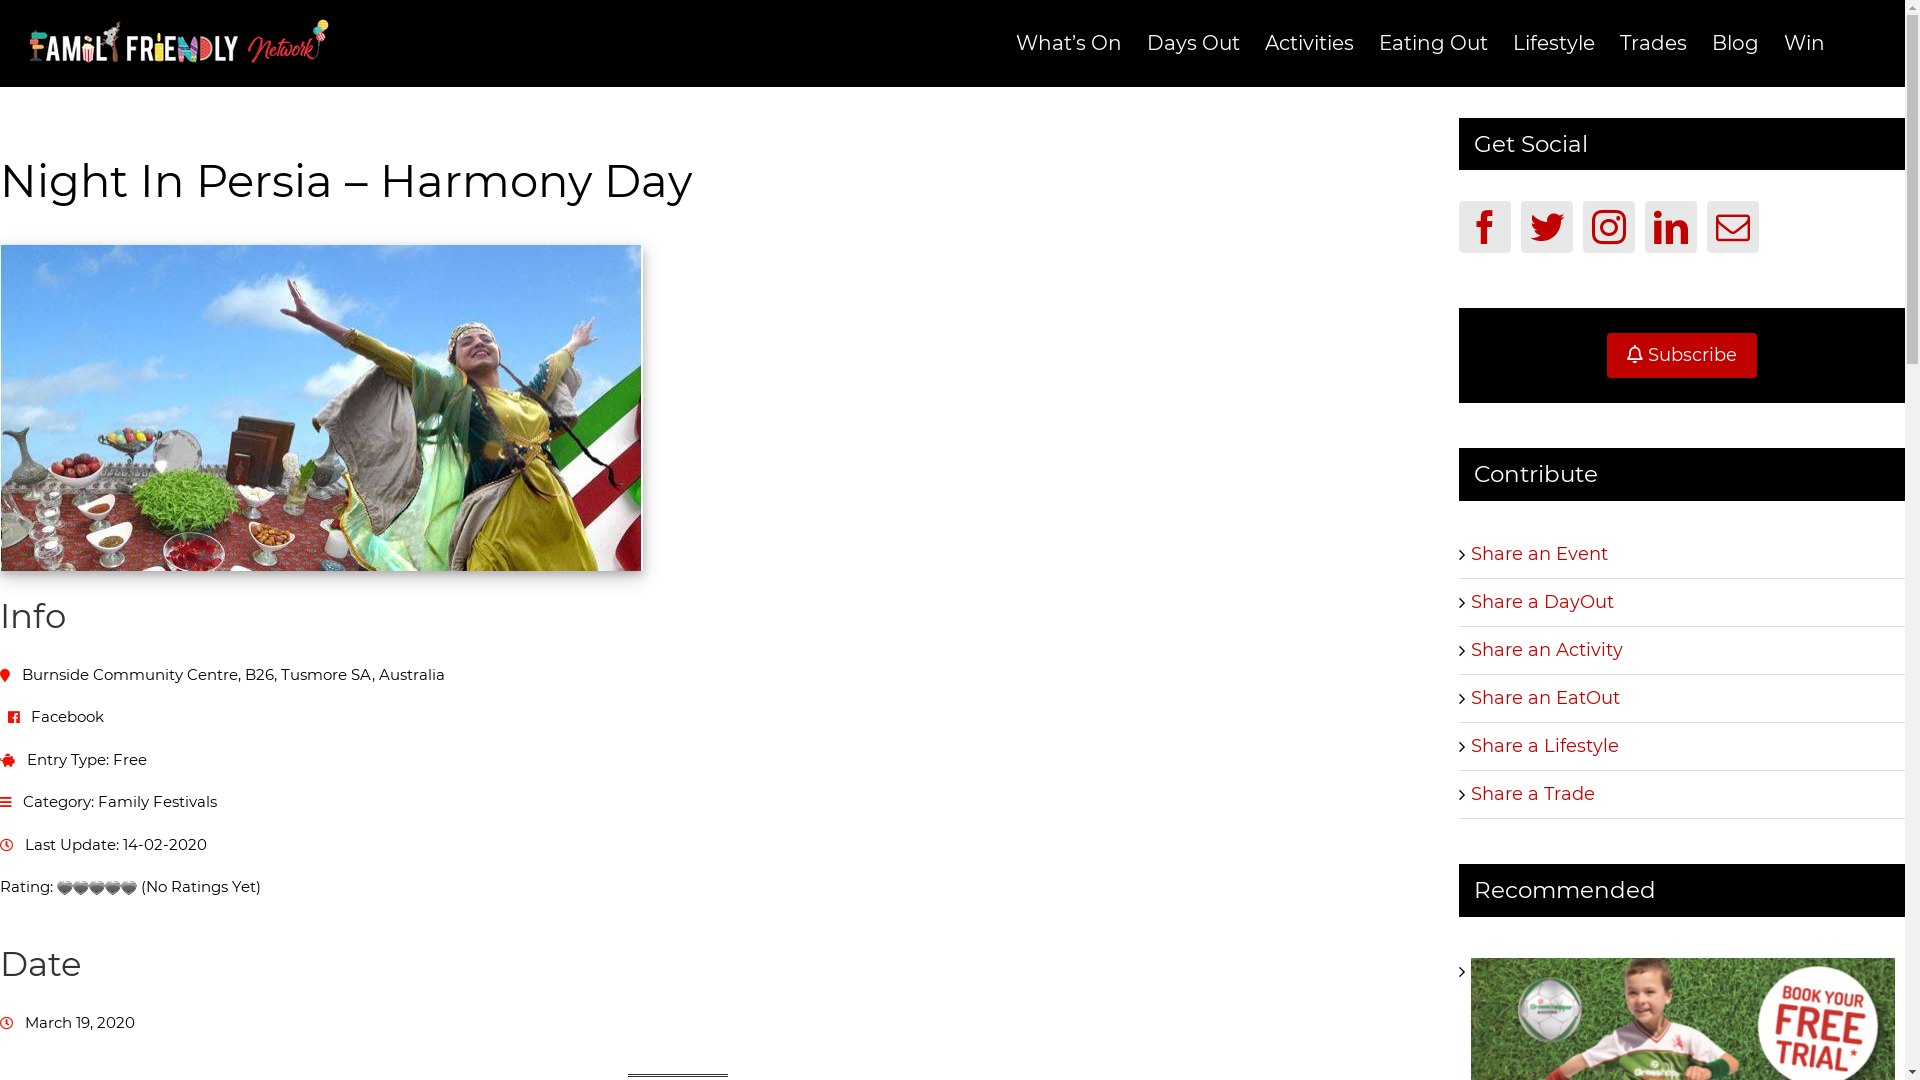 The image size is (1920, 1080). What do you see at coordinates (1434, 44) in the screenshot?
I see `Eating Out` at bounding box center [1434, 44].